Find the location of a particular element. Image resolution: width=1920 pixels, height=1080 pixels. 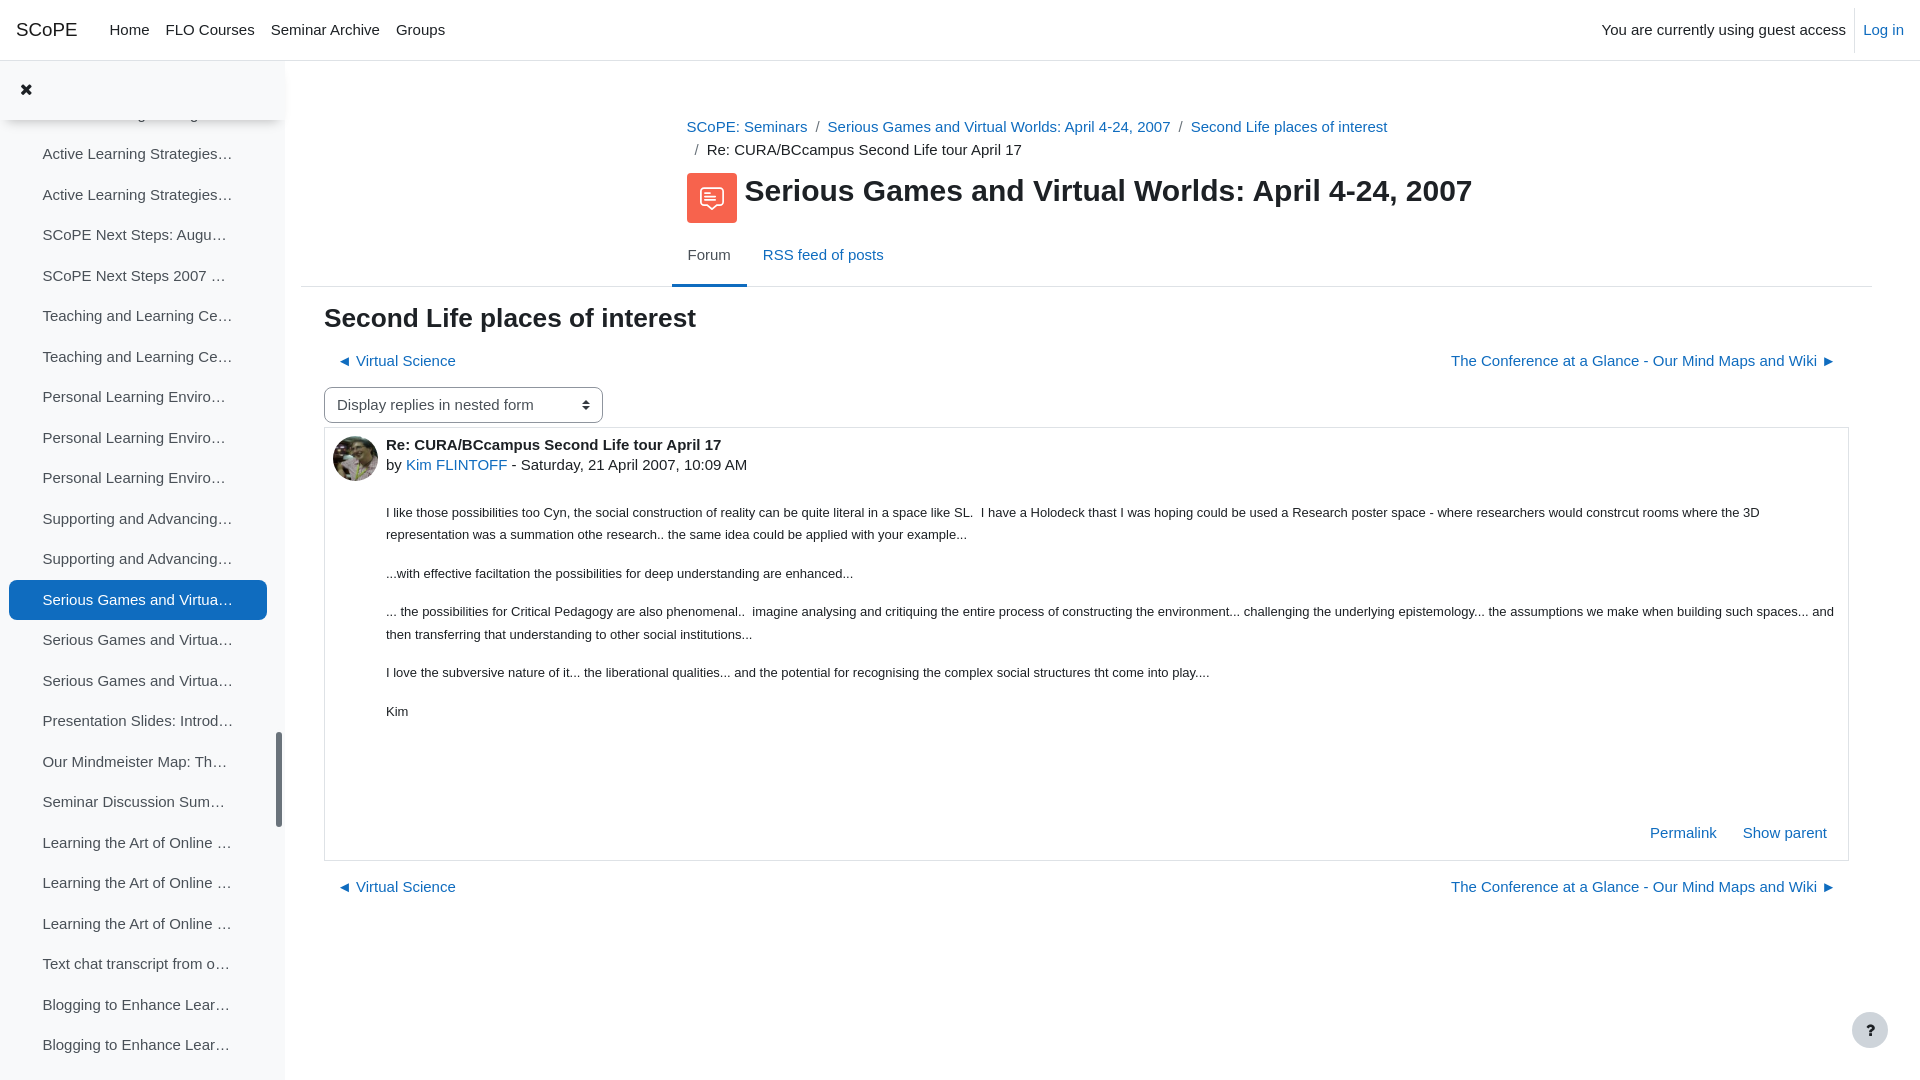

SCoPE is located at coordinates (47, 30).